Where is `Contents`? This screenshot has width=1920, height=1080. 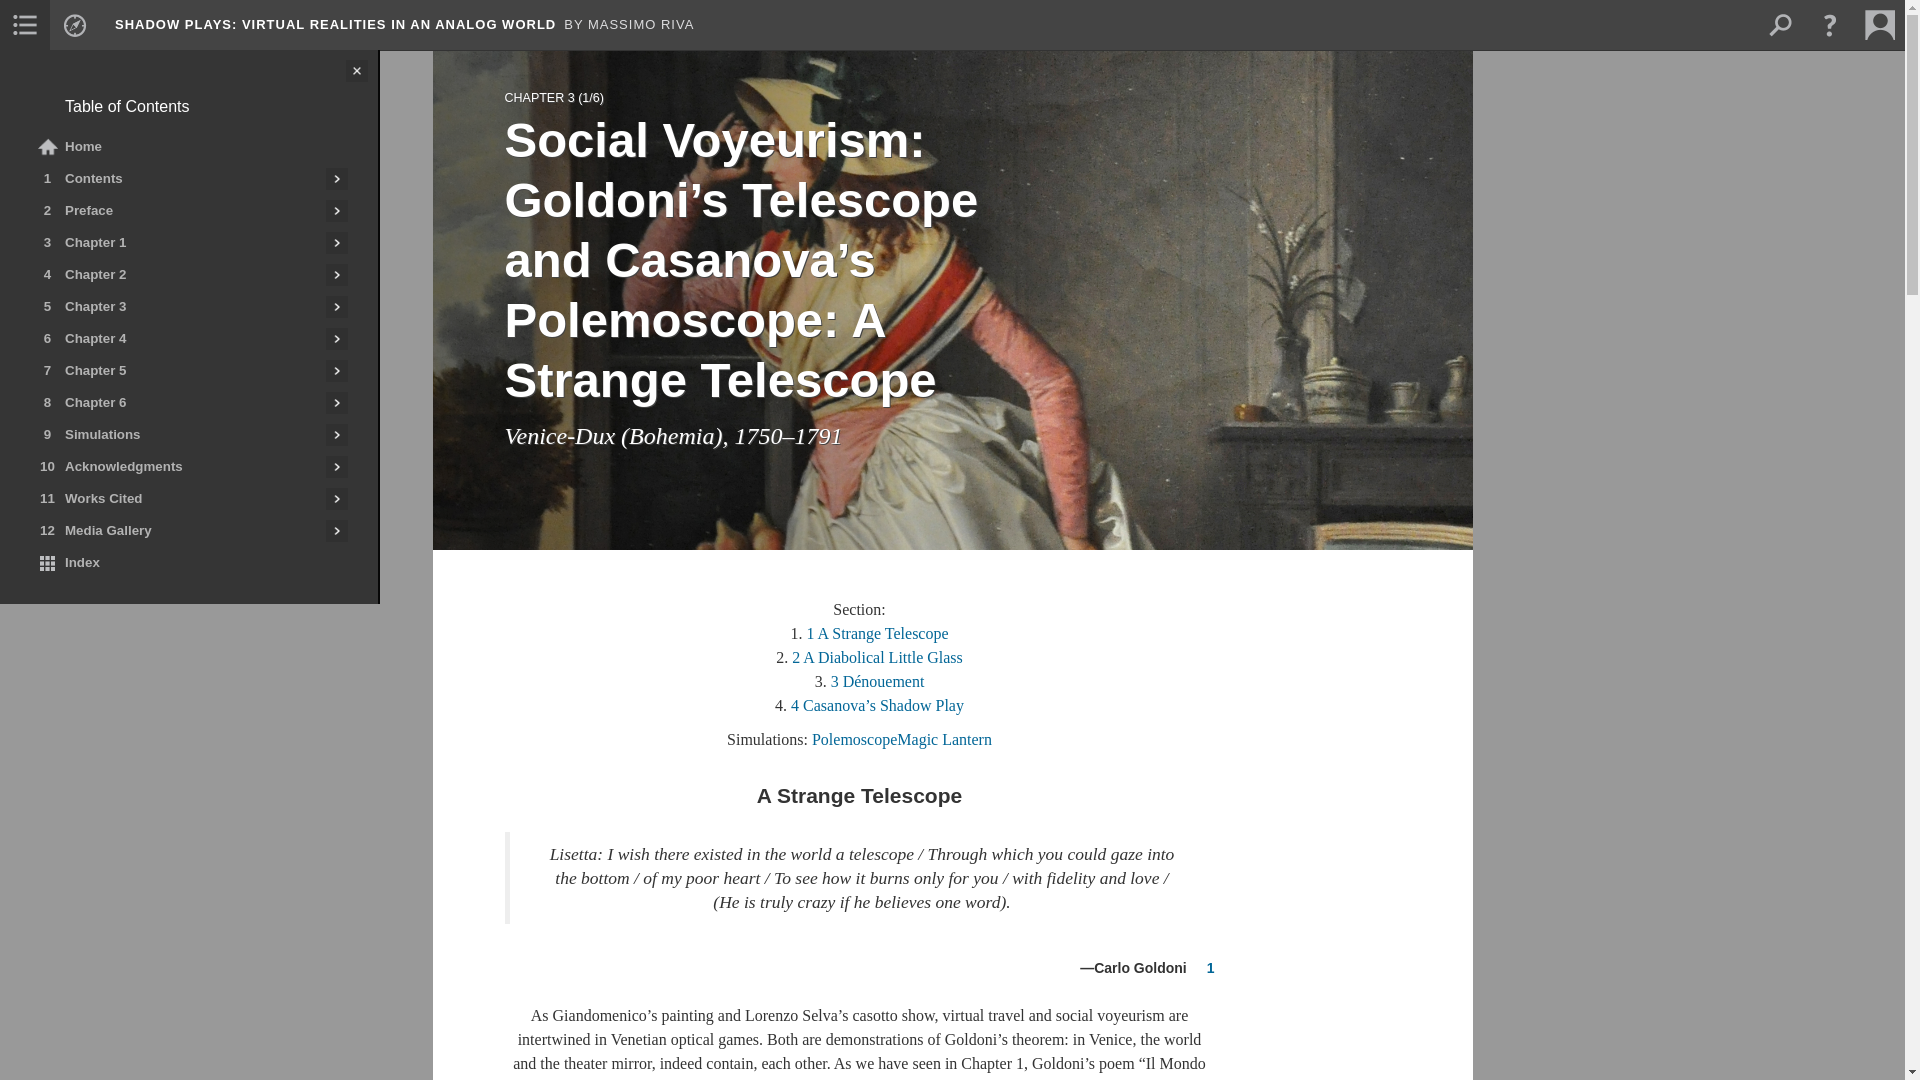 Contents is located at coordinates (175, 179).